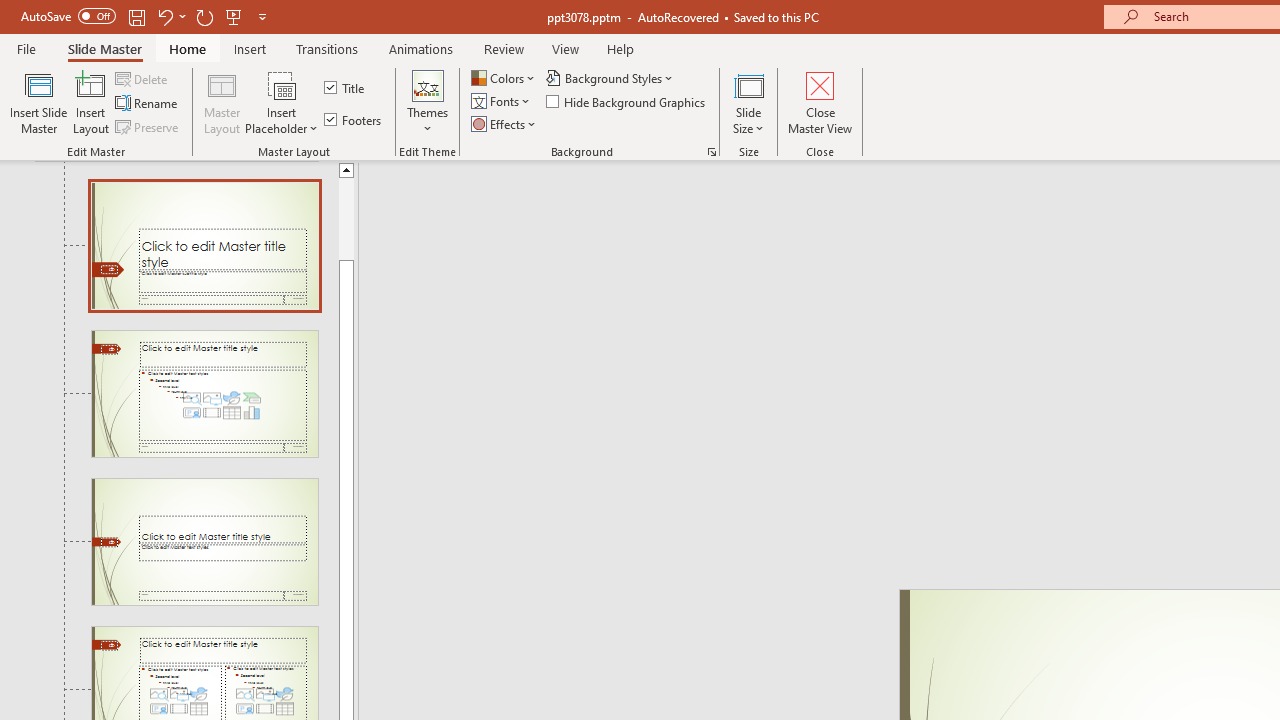 The width and height of the screenshot is (1280, 720). What do you see at coordinates (282, 102) in the screenshot?
I see `Insert Placeholder` at bounding box center [282, 102].